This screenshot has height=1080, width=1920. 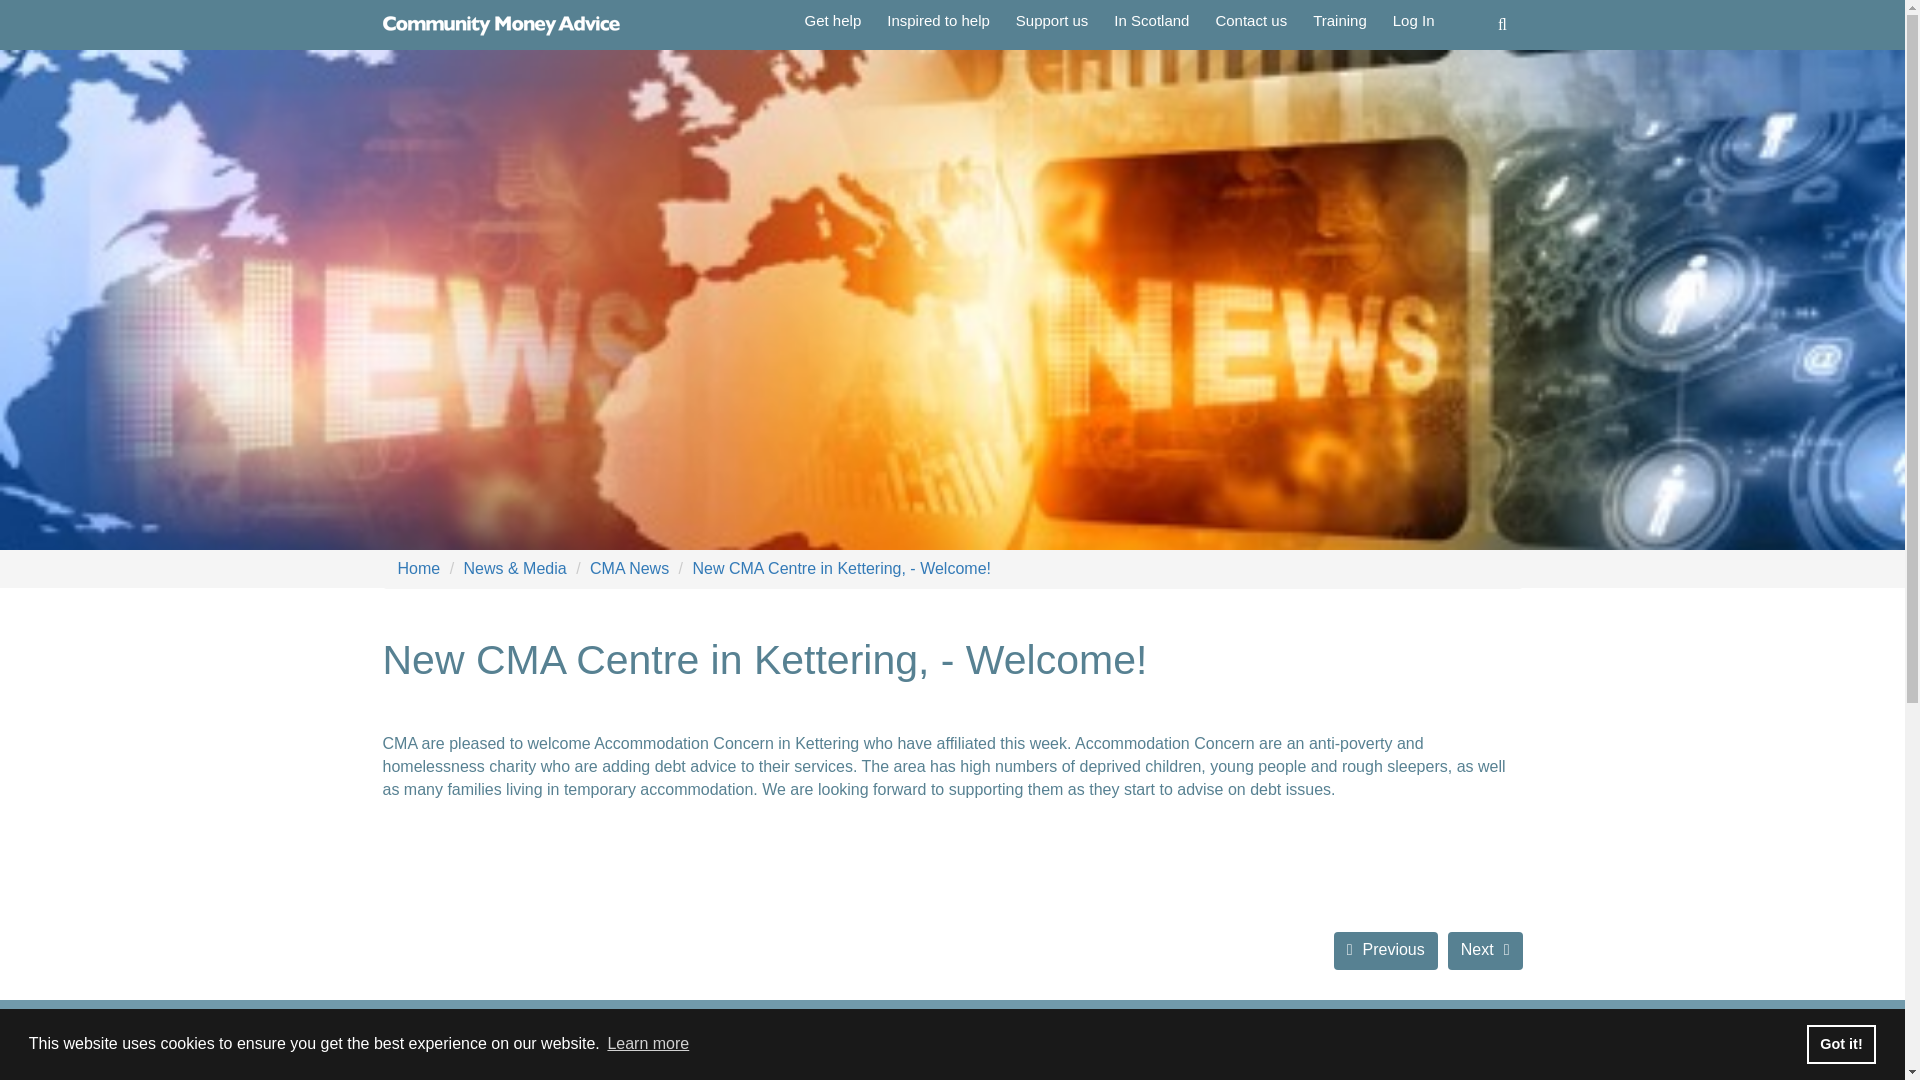 What do you see at coordinates (628, 568) in the screenshot?
I see `CMA News` at bounding box center [628, 568].